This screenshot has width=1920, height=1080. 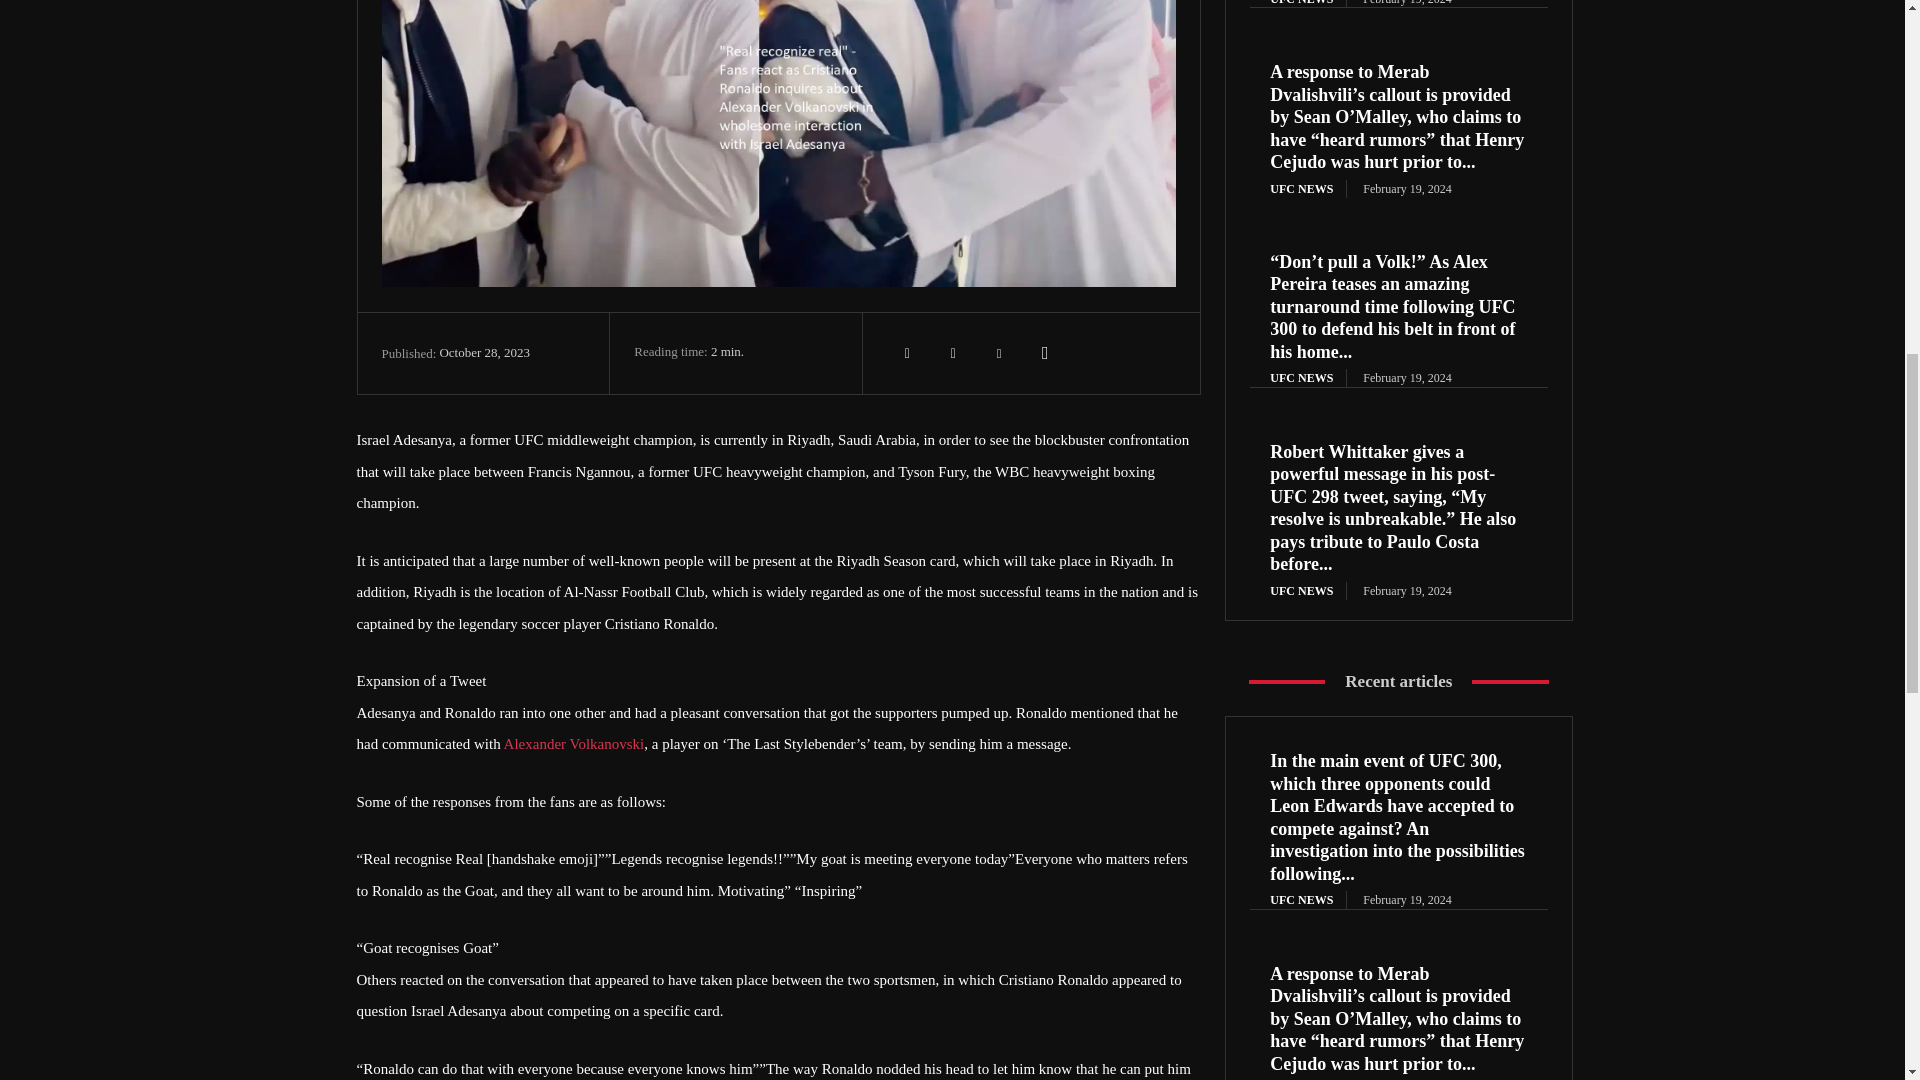 What do you see at coordinates (779, 144) in the screenshot?
I see `c8160-16984660436454-1920` at bounding box center [779, 144].